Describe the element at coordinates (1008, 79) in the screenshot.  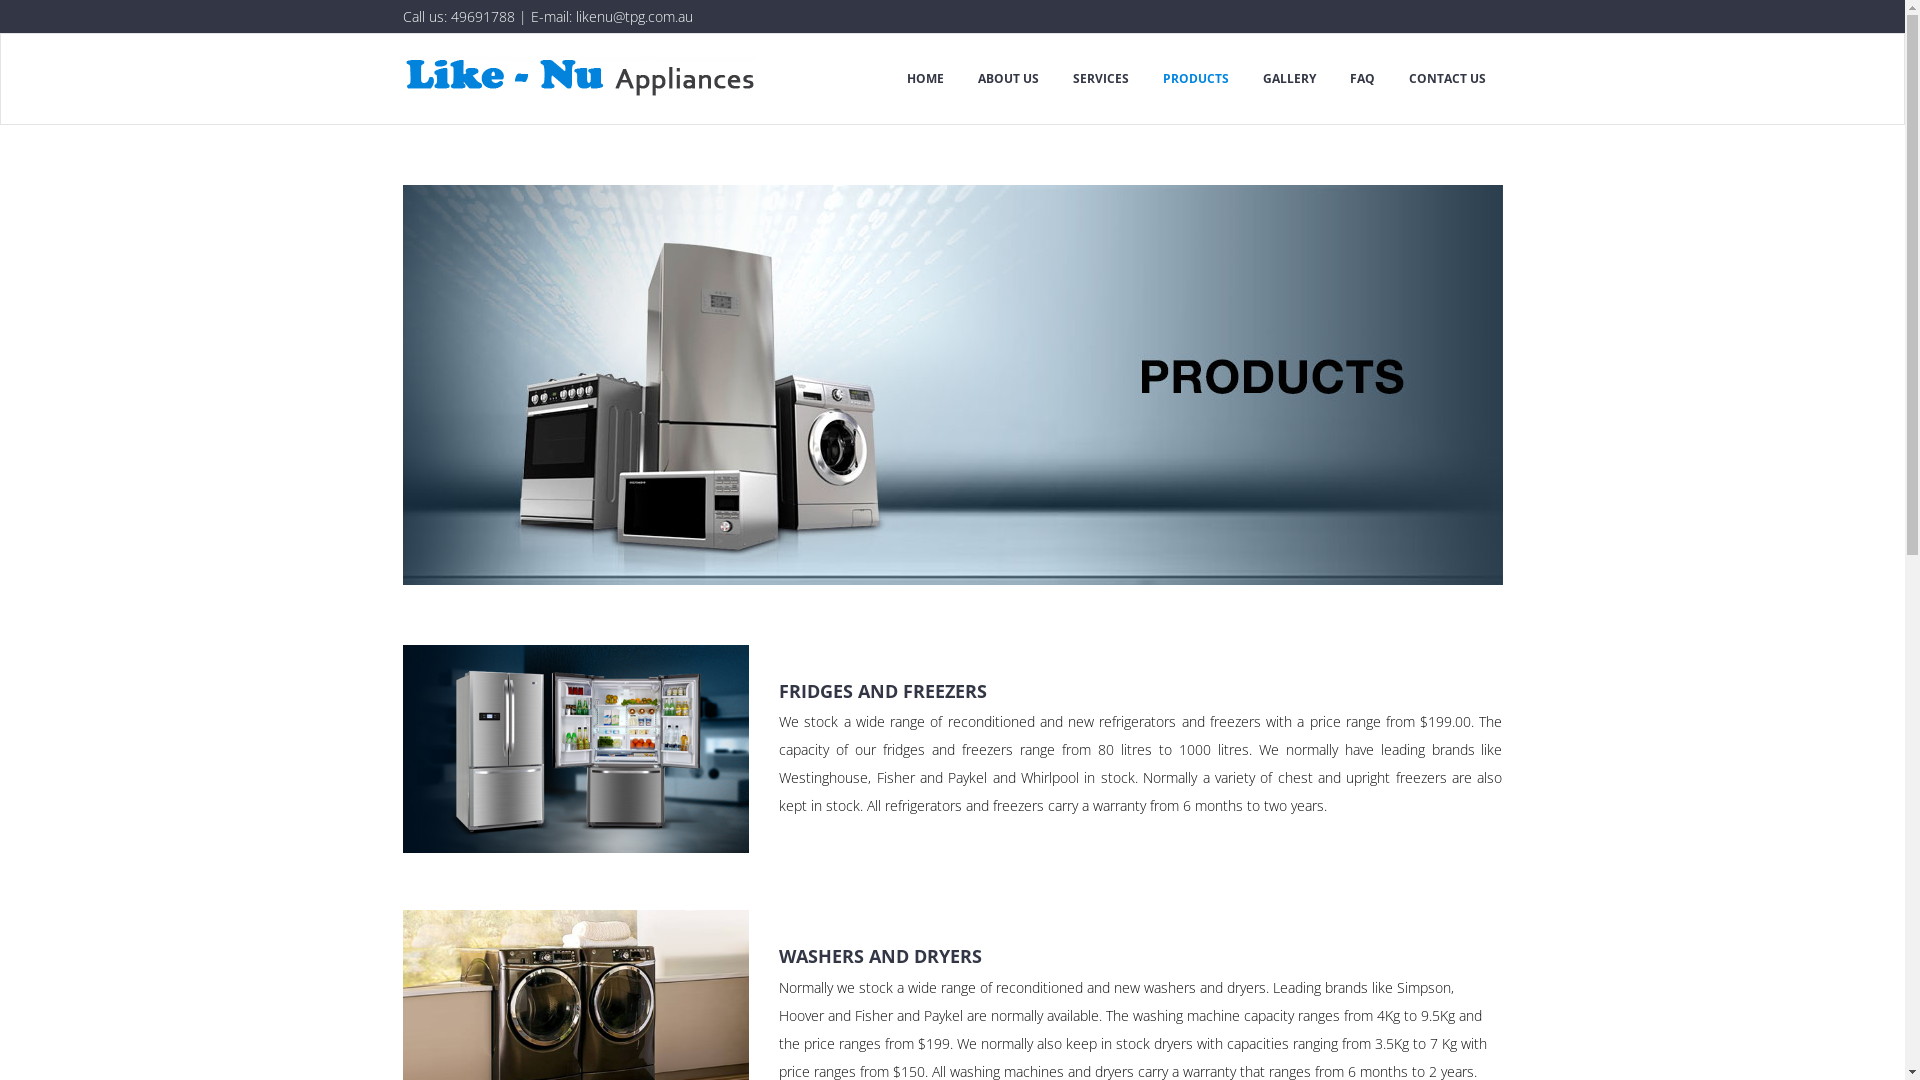
I see `ABOUT US` at that location.